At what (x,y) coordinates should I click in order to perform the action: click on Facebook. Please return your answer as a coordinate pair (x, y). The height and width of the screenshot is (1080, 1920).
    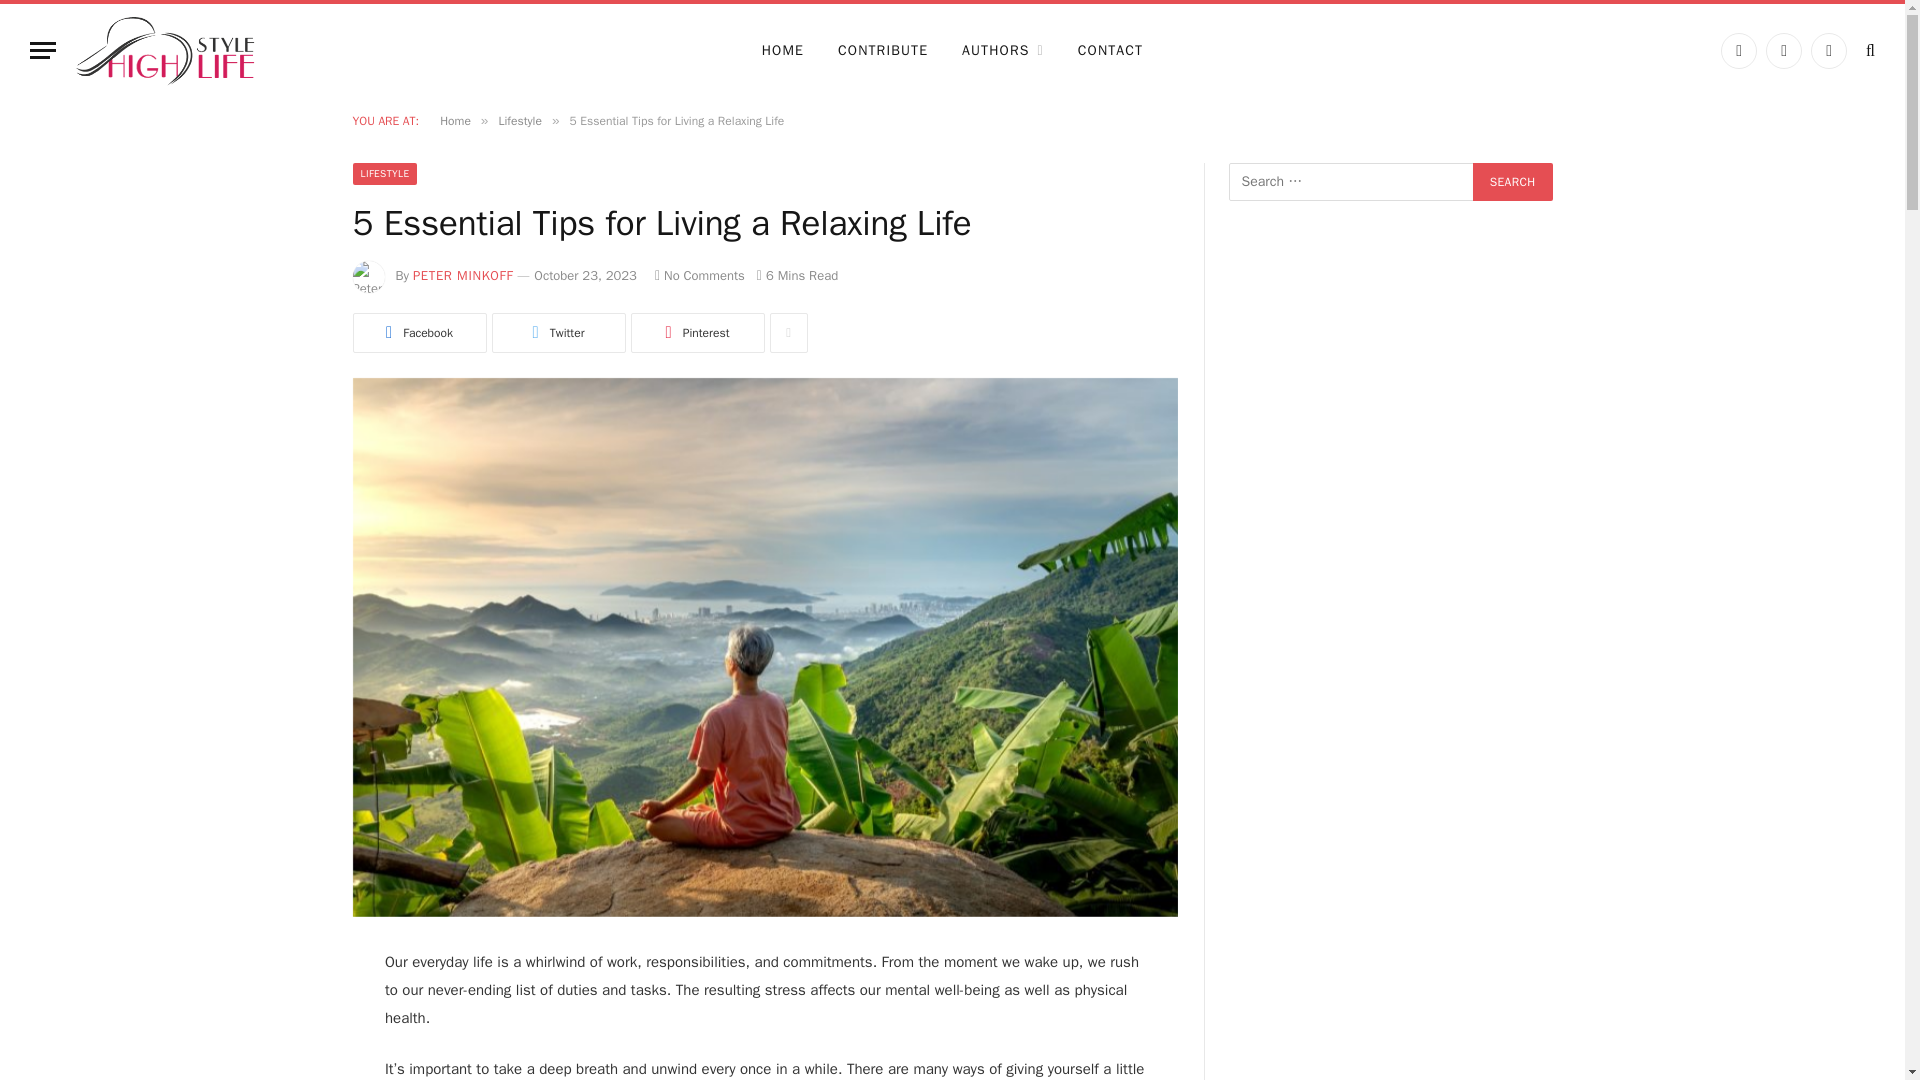
    Looking at the image, I should click on (1738, 51).